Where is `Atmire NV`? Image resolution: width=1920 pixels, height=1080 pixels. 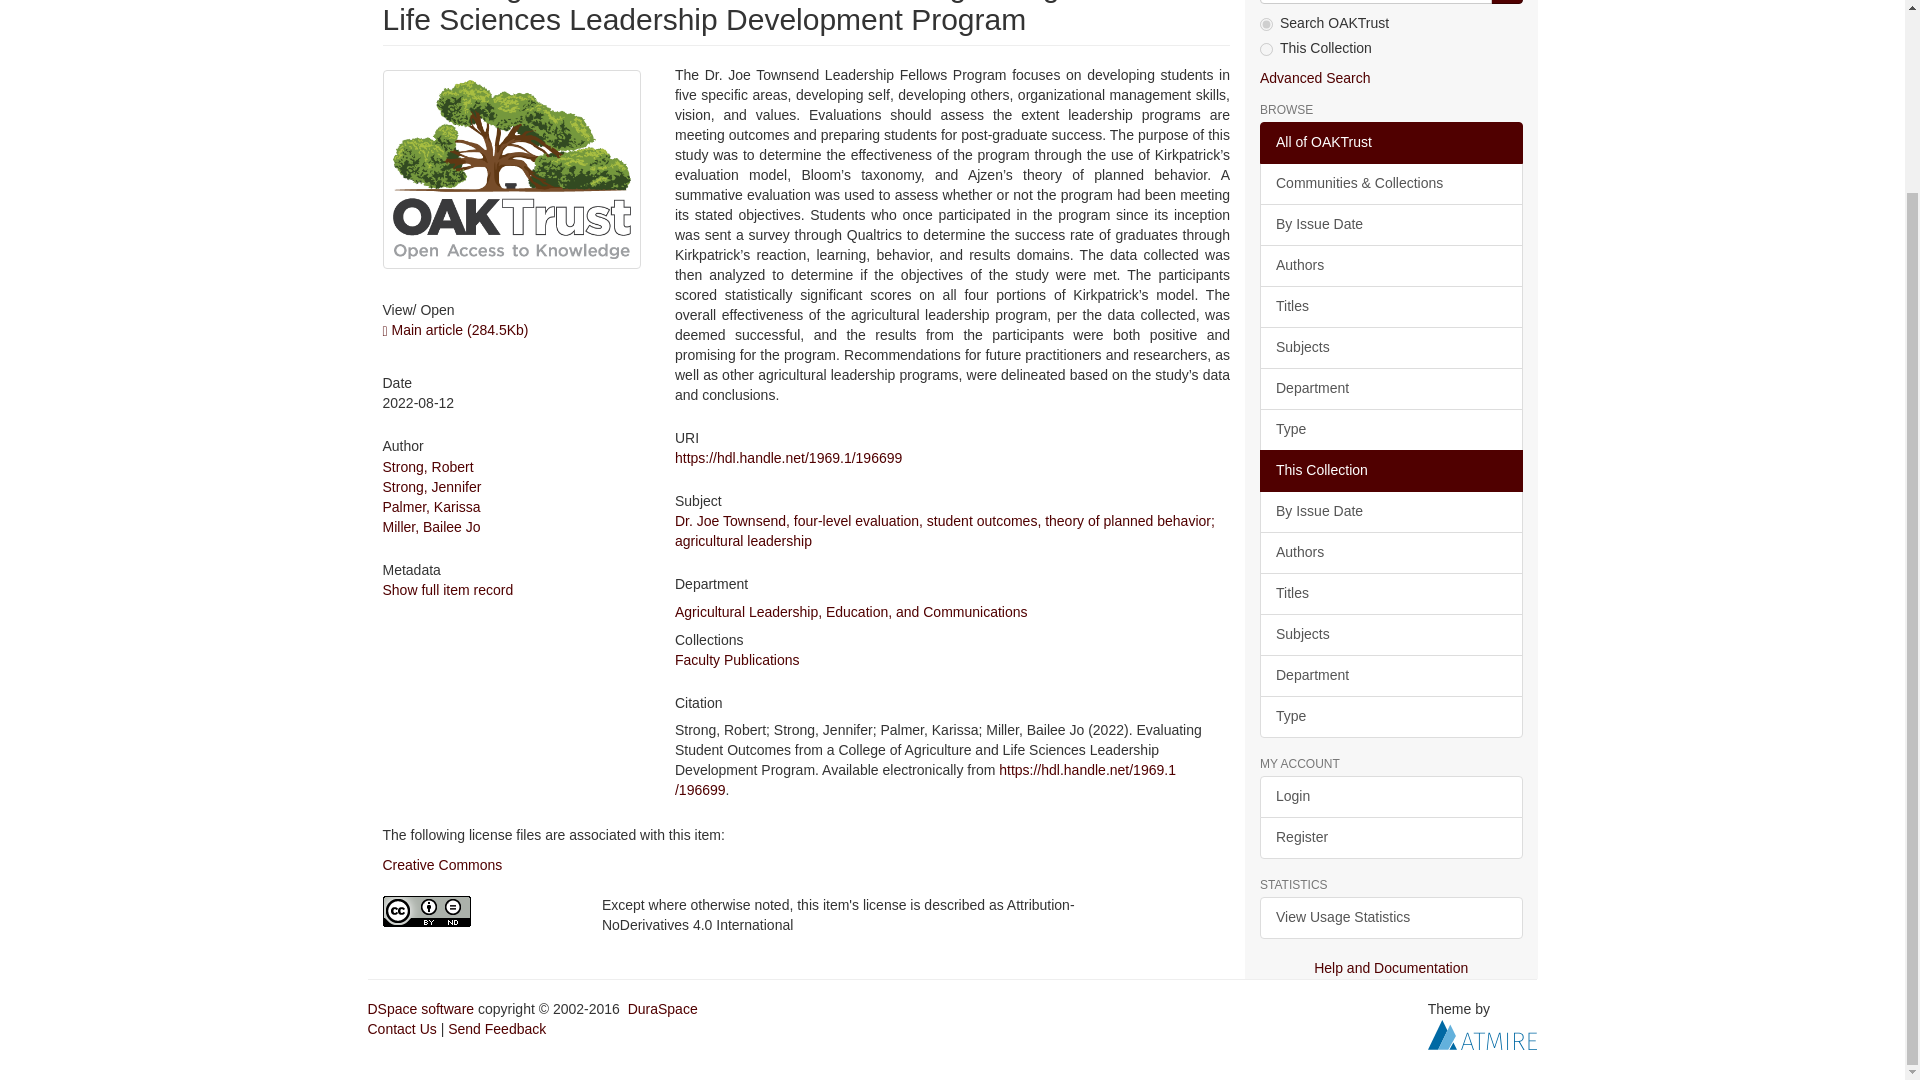 Atmire NV is located at coordinates (1482, 1034).